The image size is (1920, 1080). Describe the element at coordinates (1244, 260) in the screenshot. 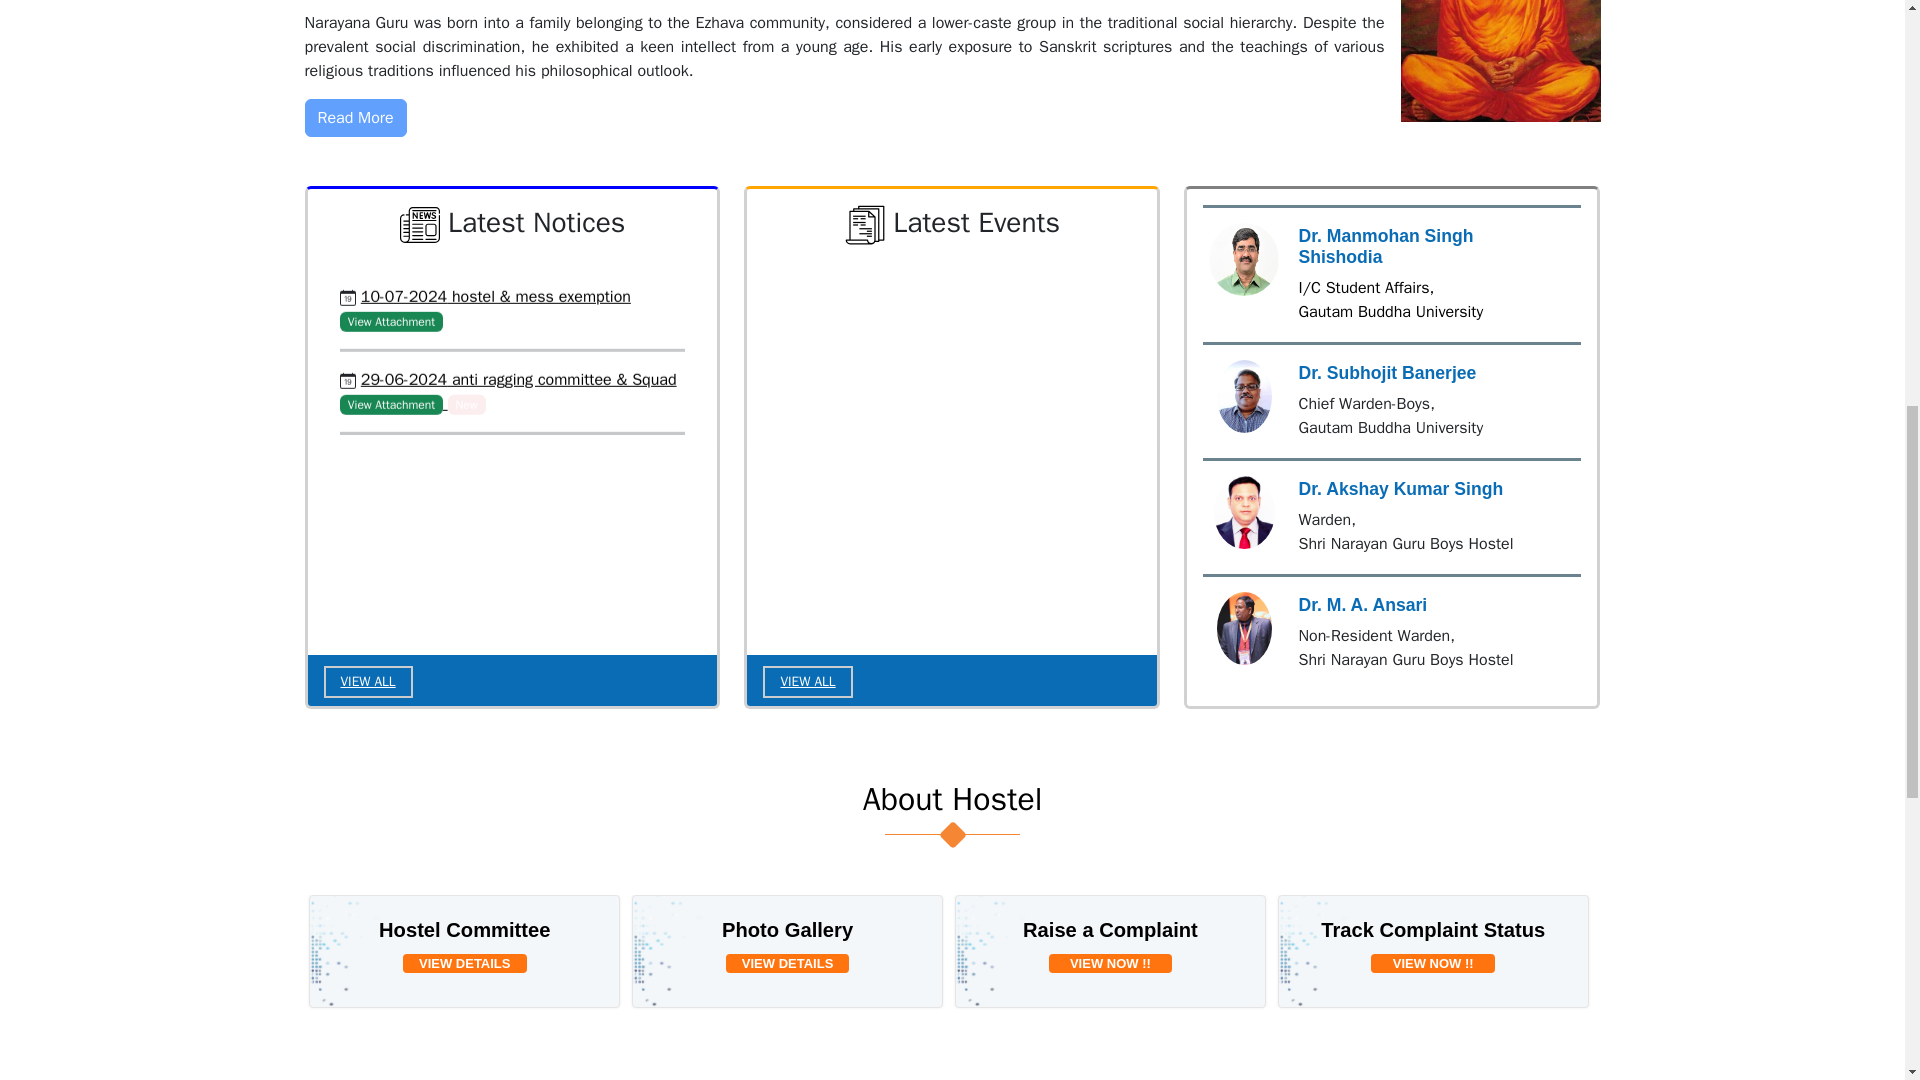

I see `Dr. Manmohan Singh Shishodia` at that location.